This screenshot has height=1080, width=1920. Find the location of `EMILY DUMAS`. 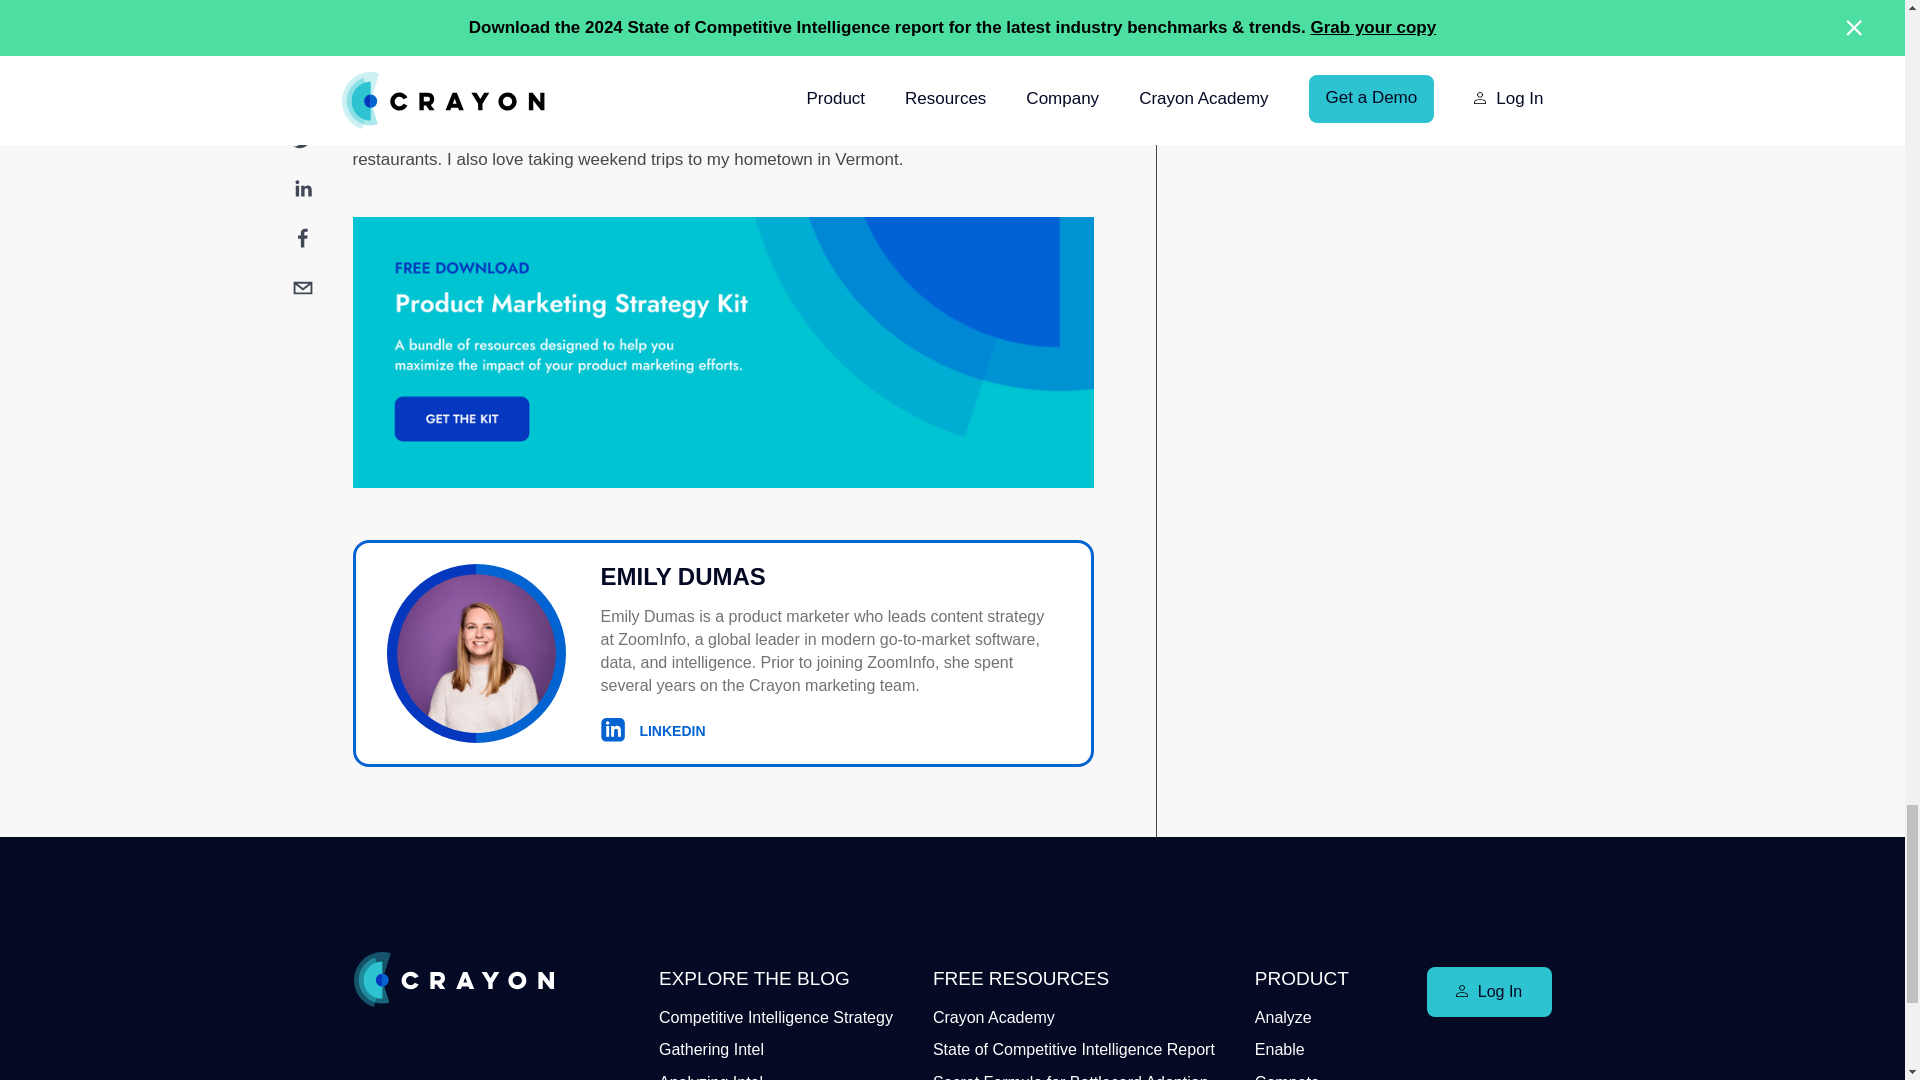

EMILY DUMAS is located at coordinates (829, 578).